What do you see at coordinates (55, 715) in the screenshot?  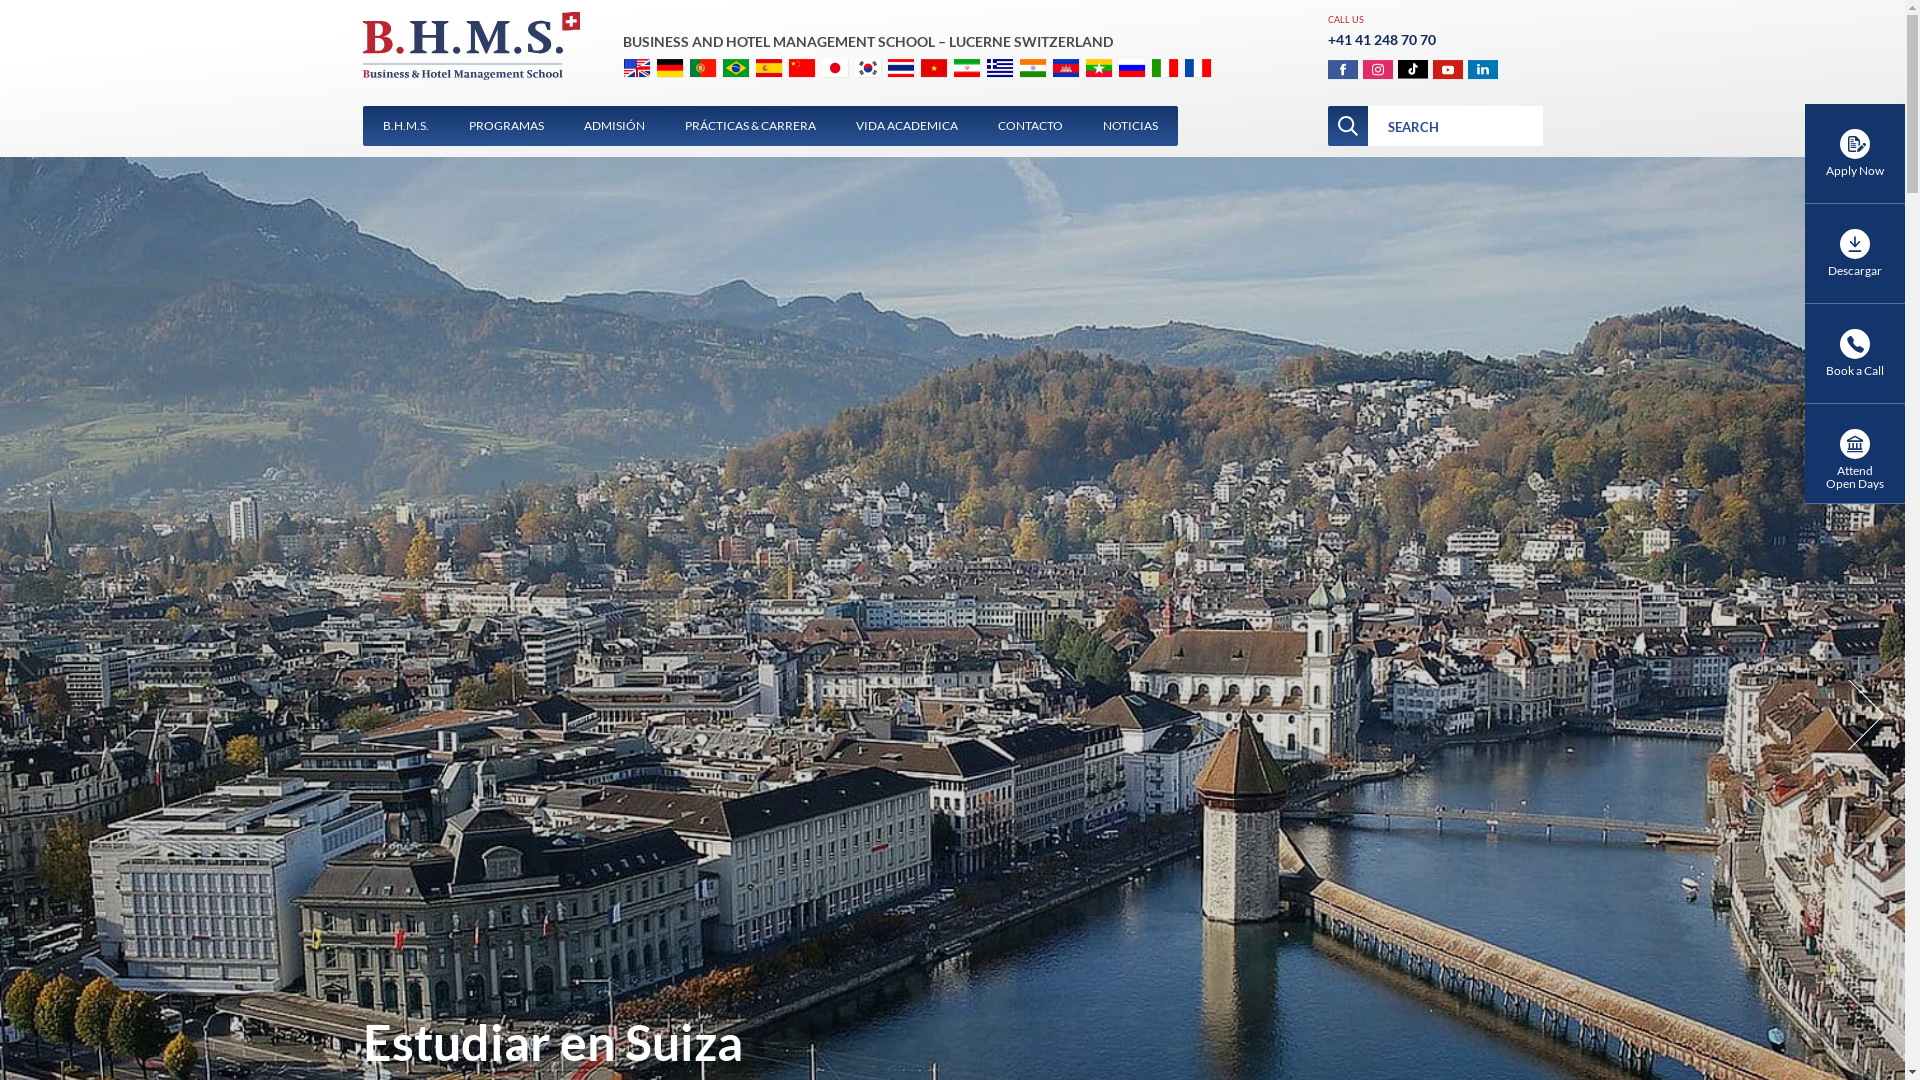 I see `Previous` at bounding box center [55, 715].